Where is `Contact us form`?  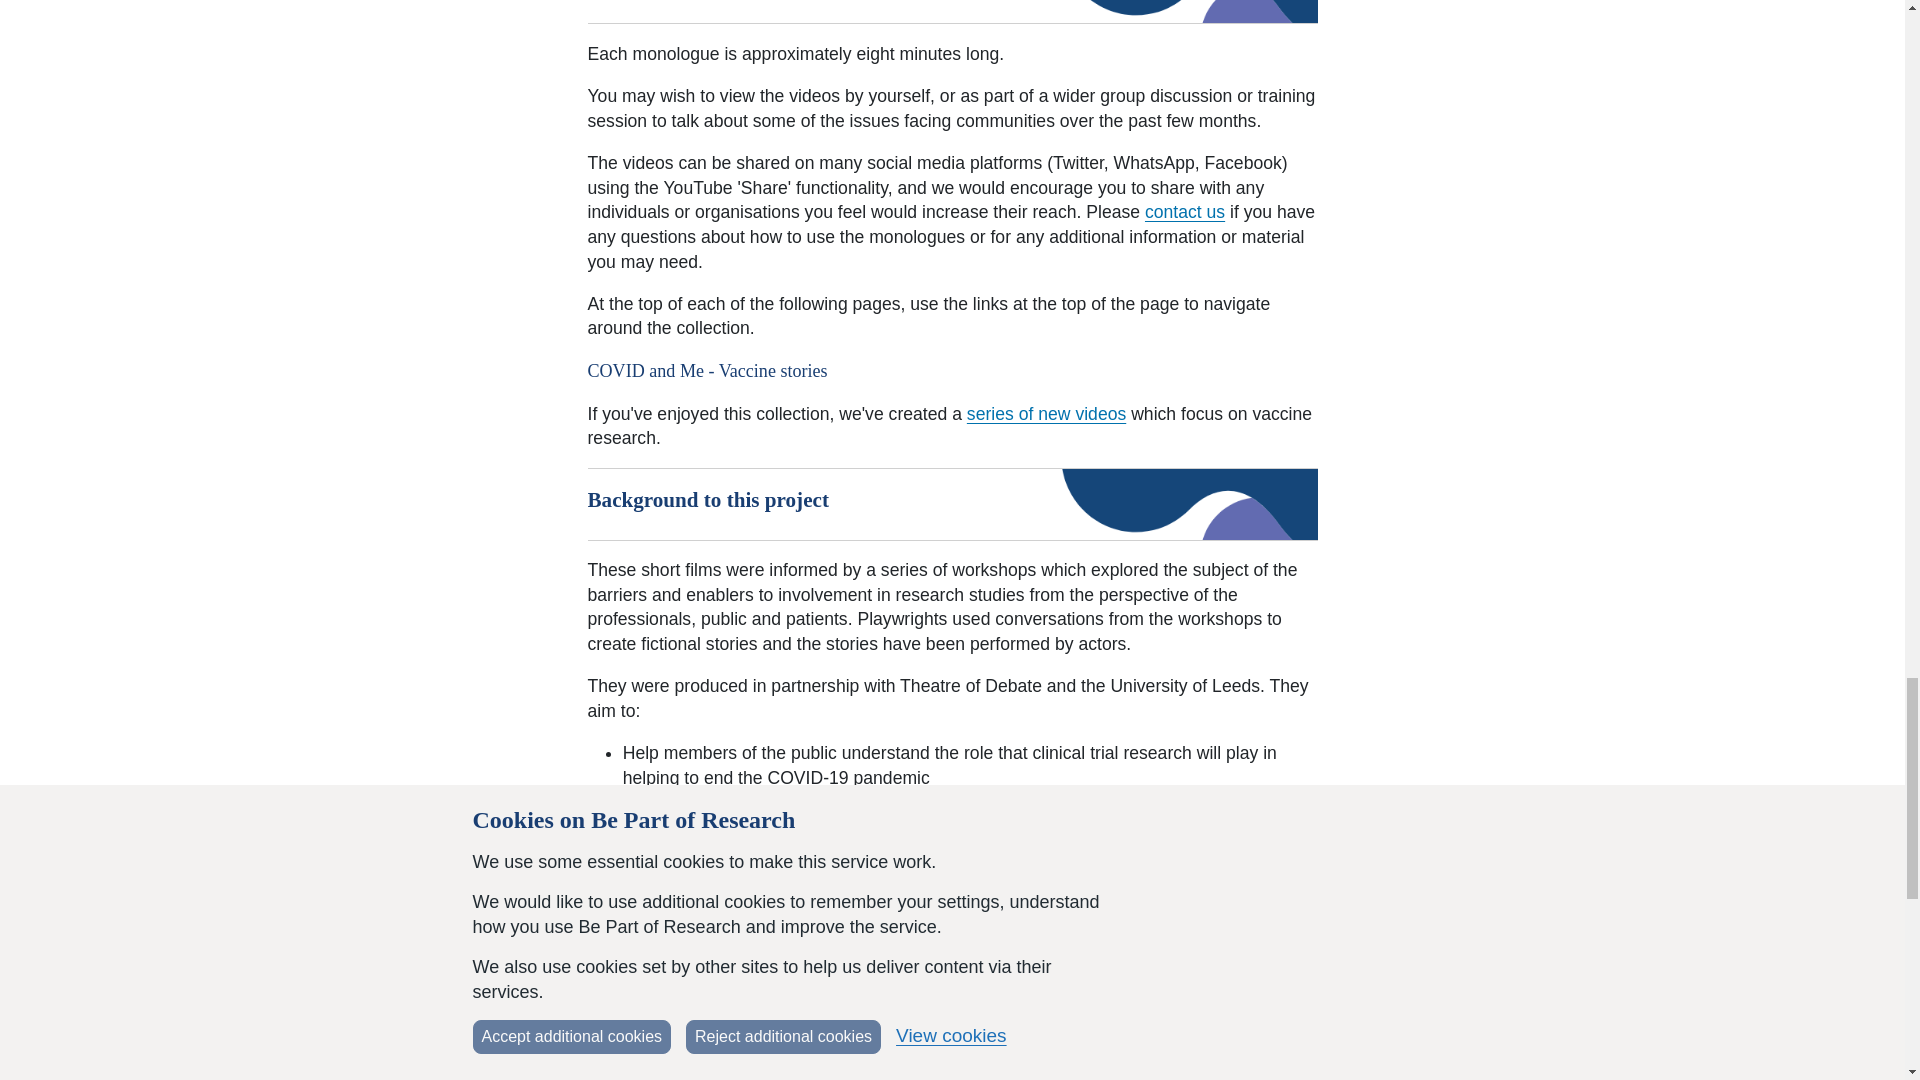 Contact us form is located at coordinates (1184, 212).